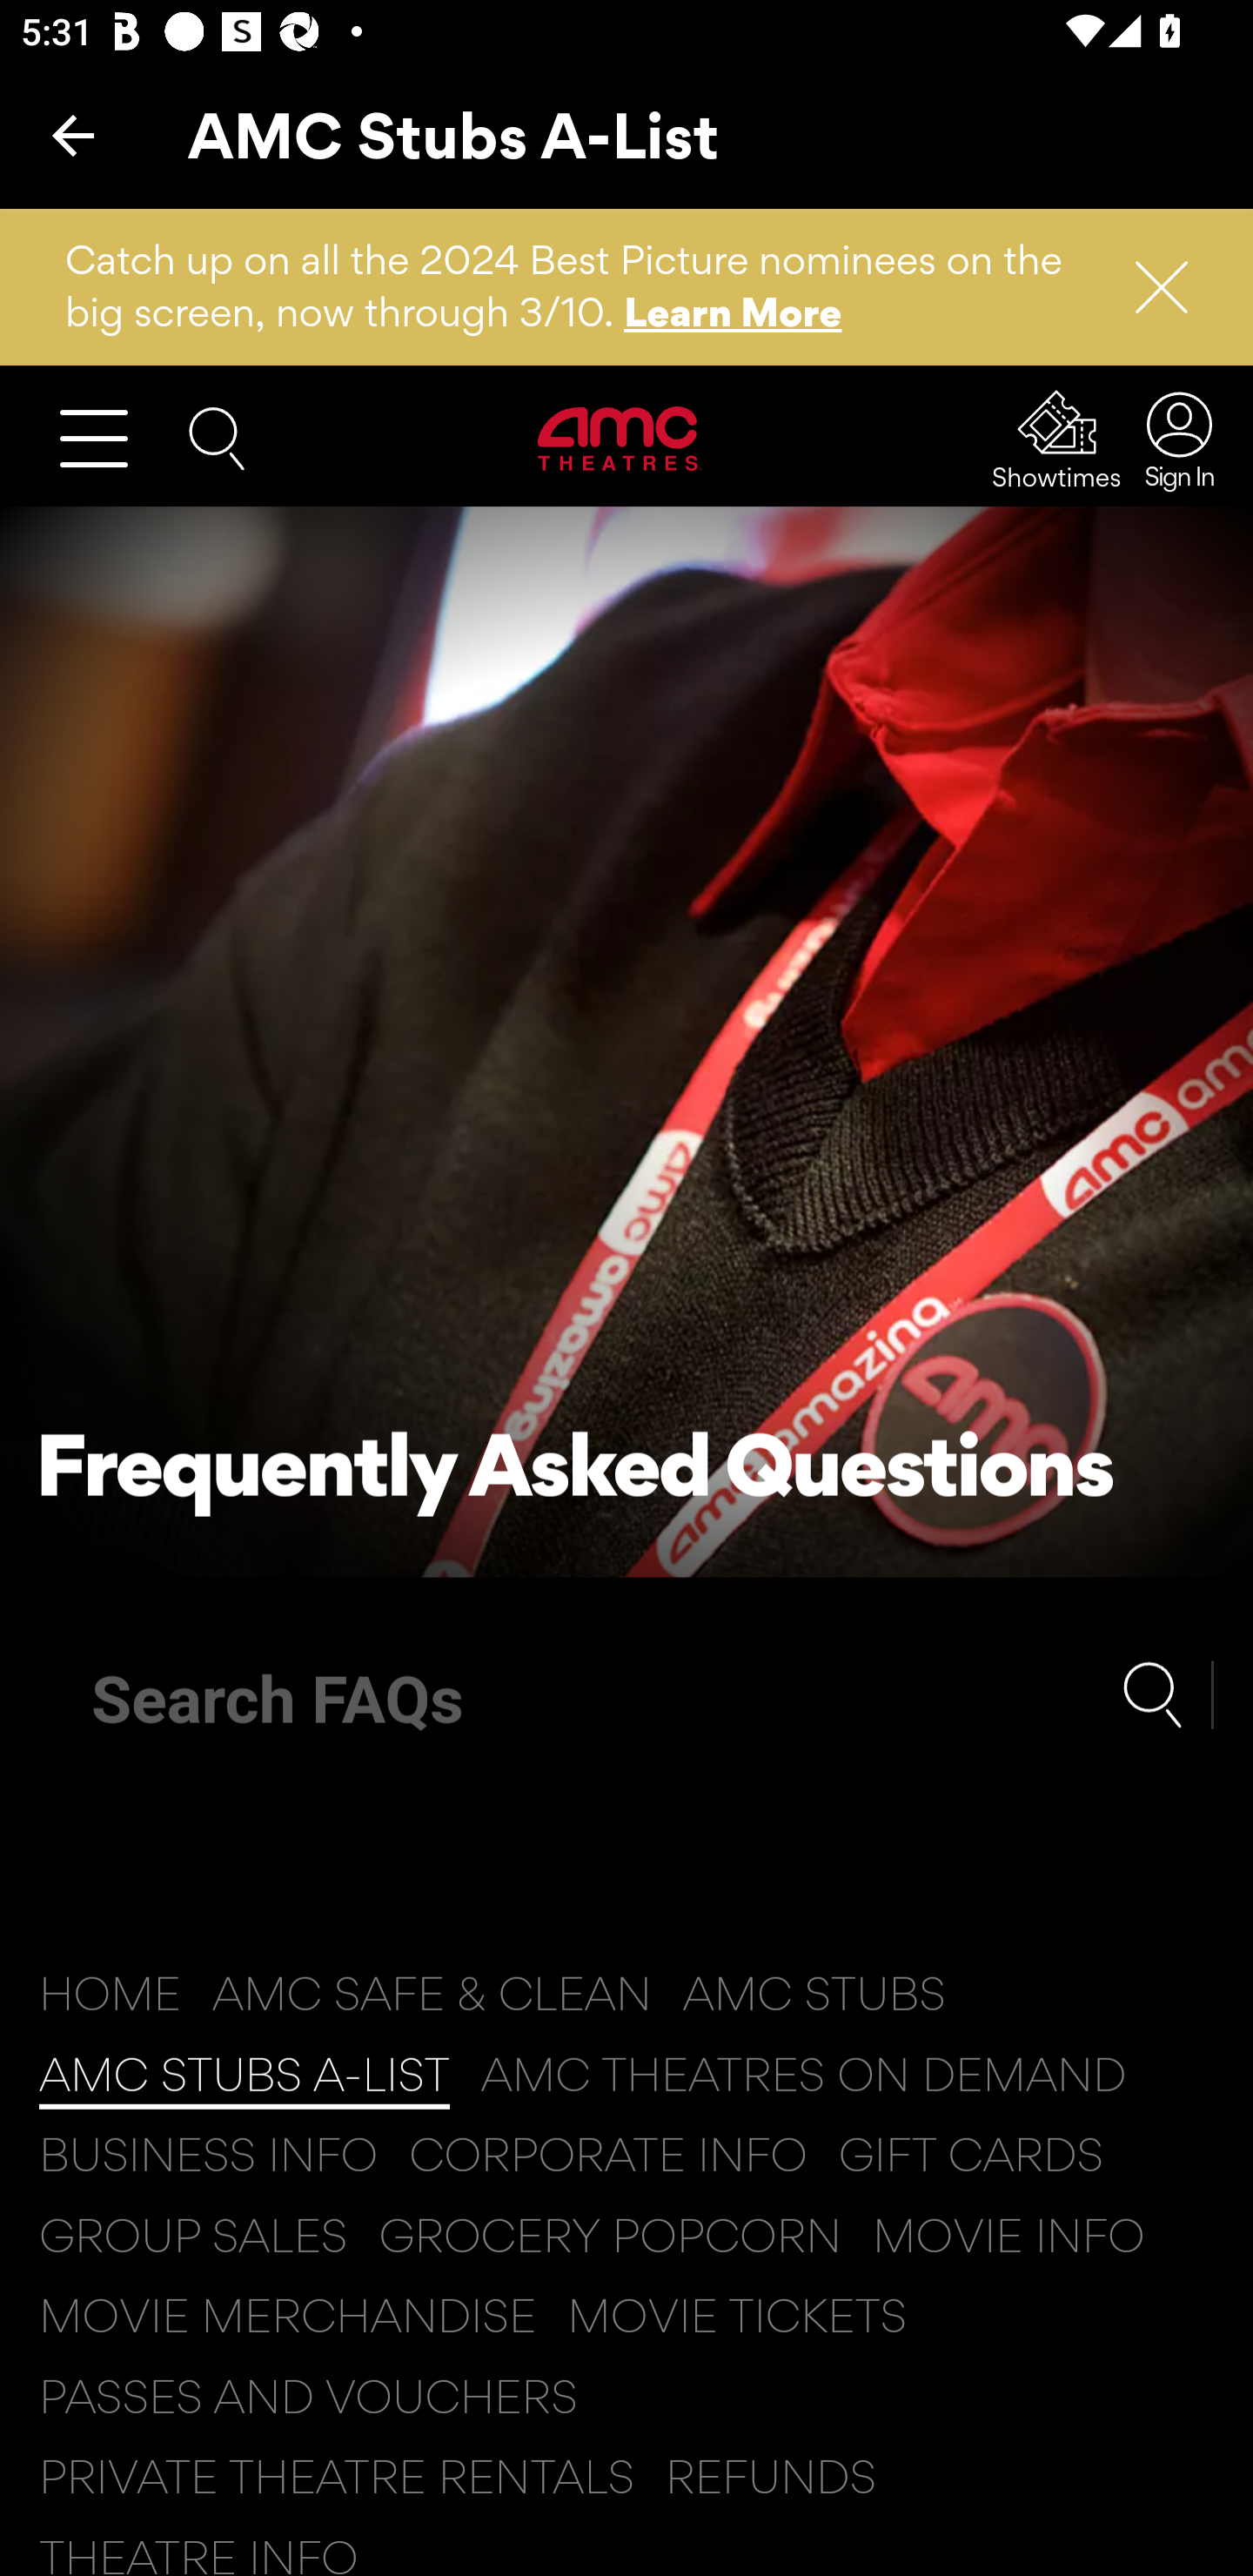 This screenshot has height=2576, width=1253. What do you see at coordinates (73, 135) in the screenshot?
I see `Back` at bounding box center [73, 135].